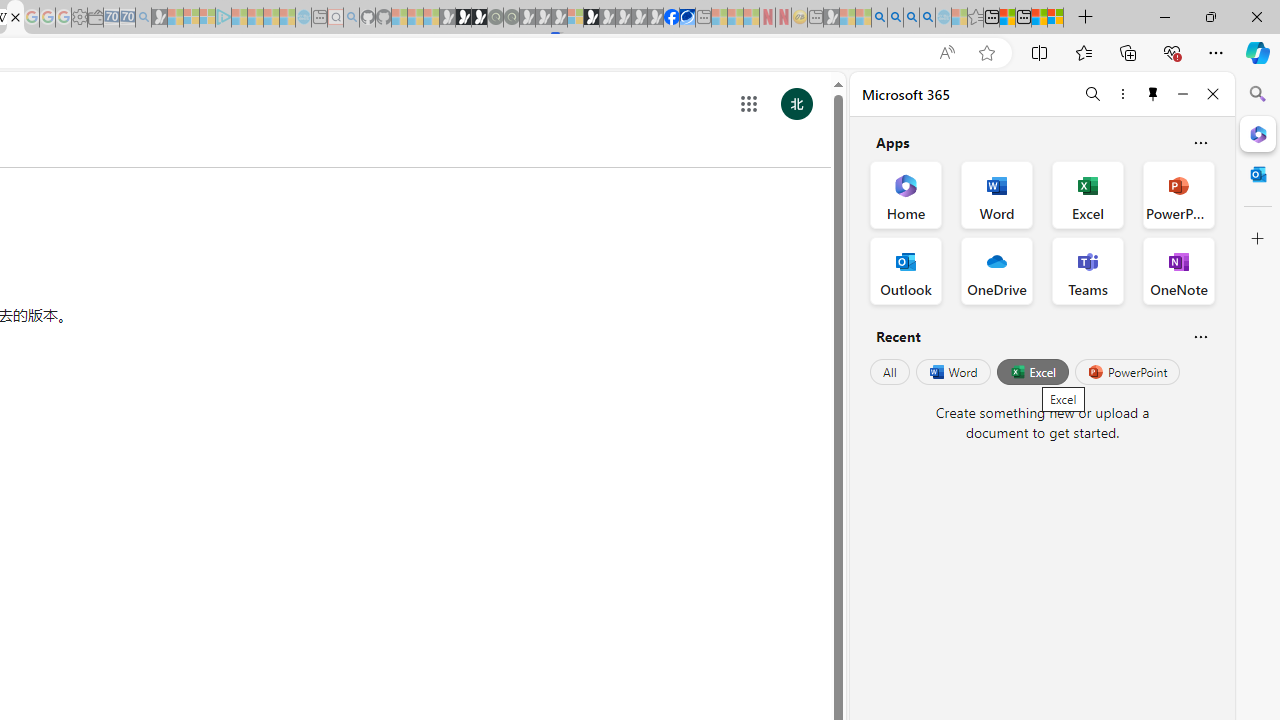 The height and width of the screenshot is (720, 1280). Describe the element at coordinates (1258, 174) in the screenshot. I see `Close Outlook pane` at that location.